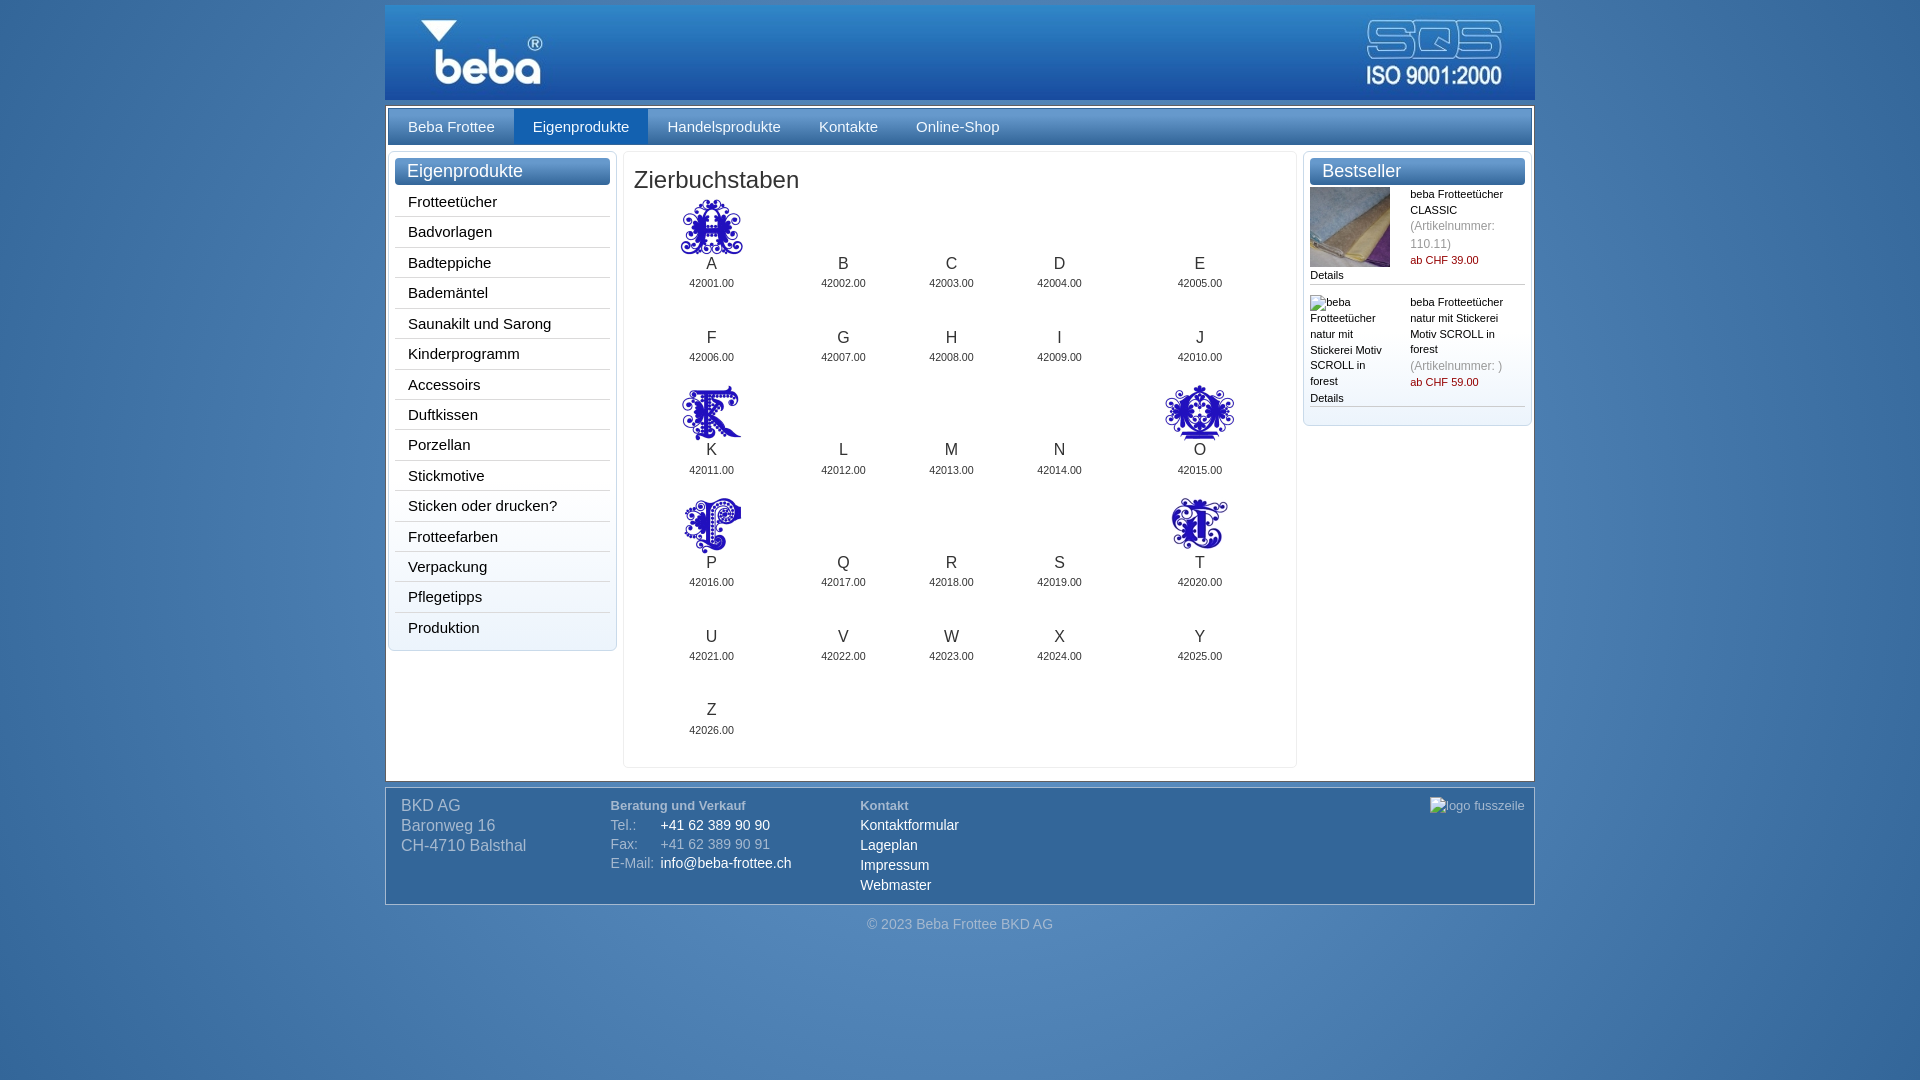 This screenshot has height=1080, width=1920. What do you see at coordinates (1200, 524) in the screenshot?
I see `t` at bounding box center [1200, 524].